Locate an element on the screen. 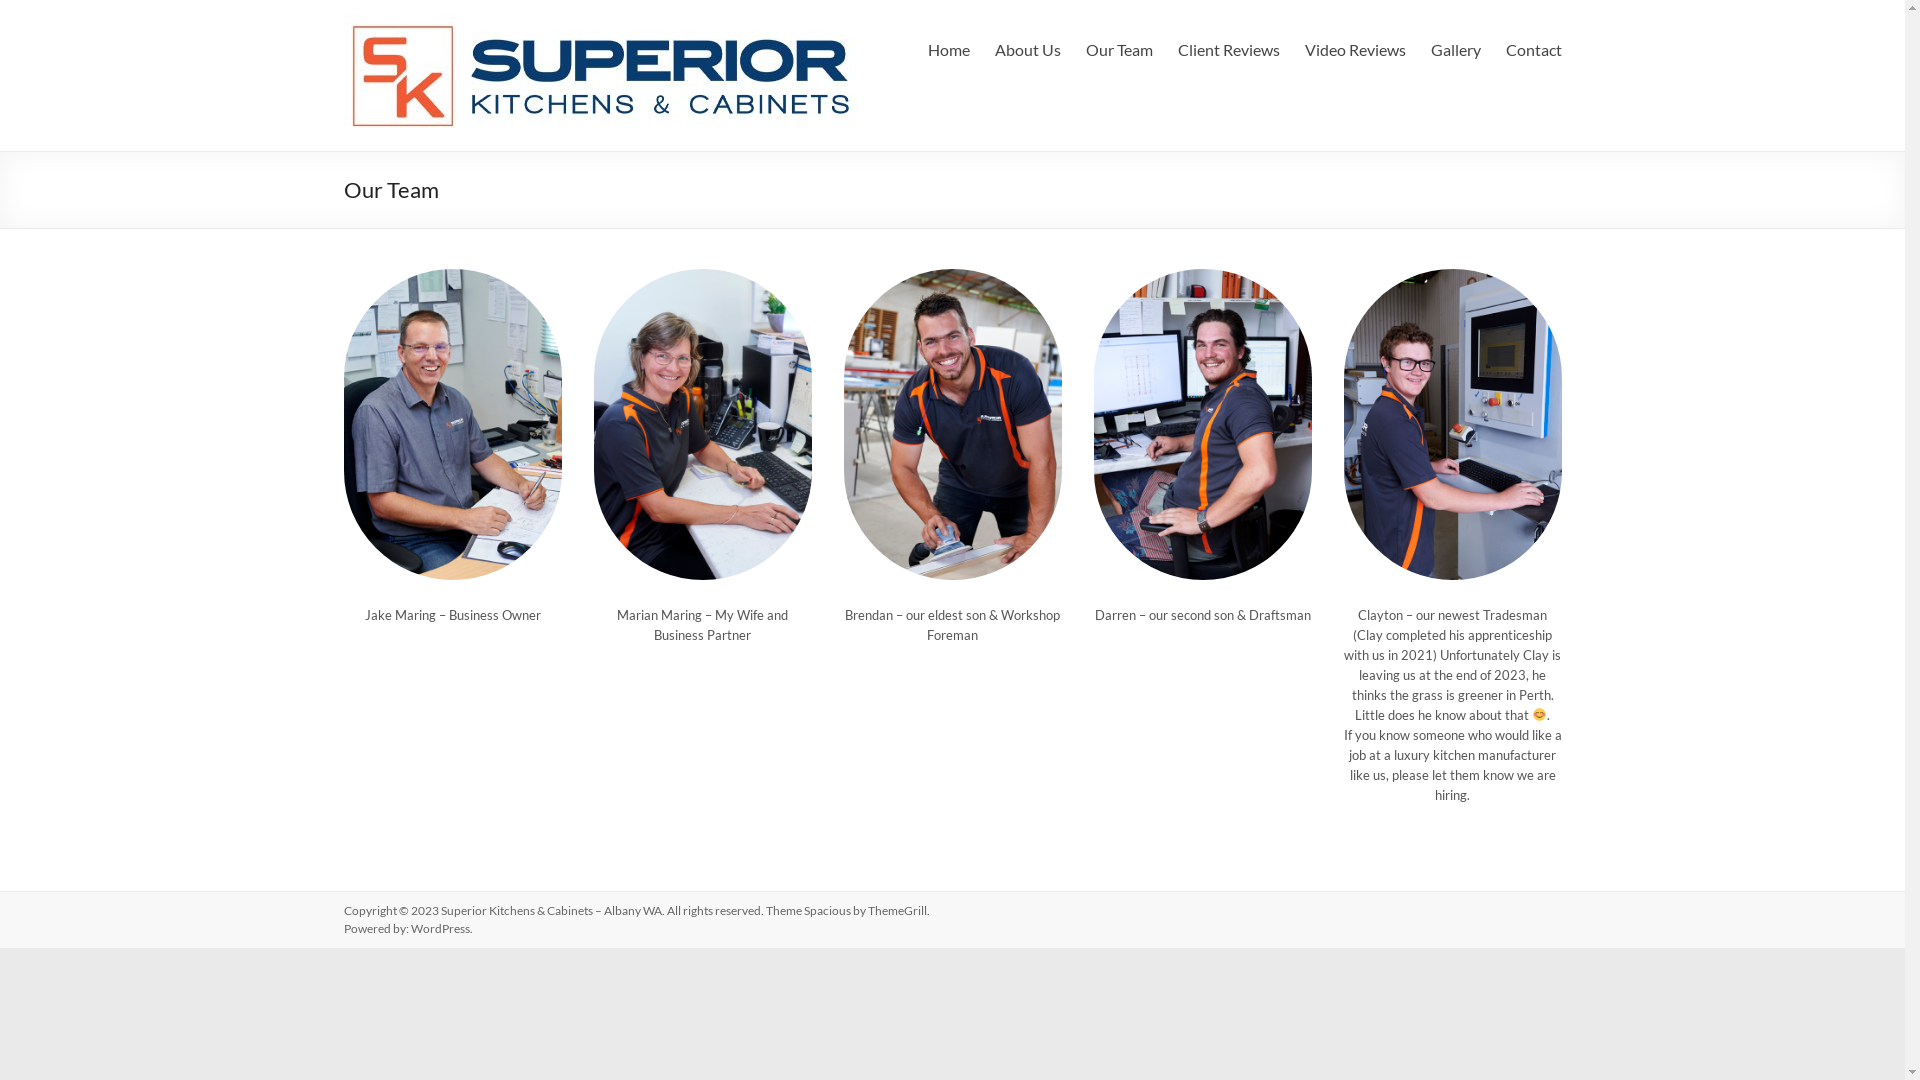 Image resolution: width=1920 pixels, height=1080 pixels. About Us is located at coordinates (1027, 50).